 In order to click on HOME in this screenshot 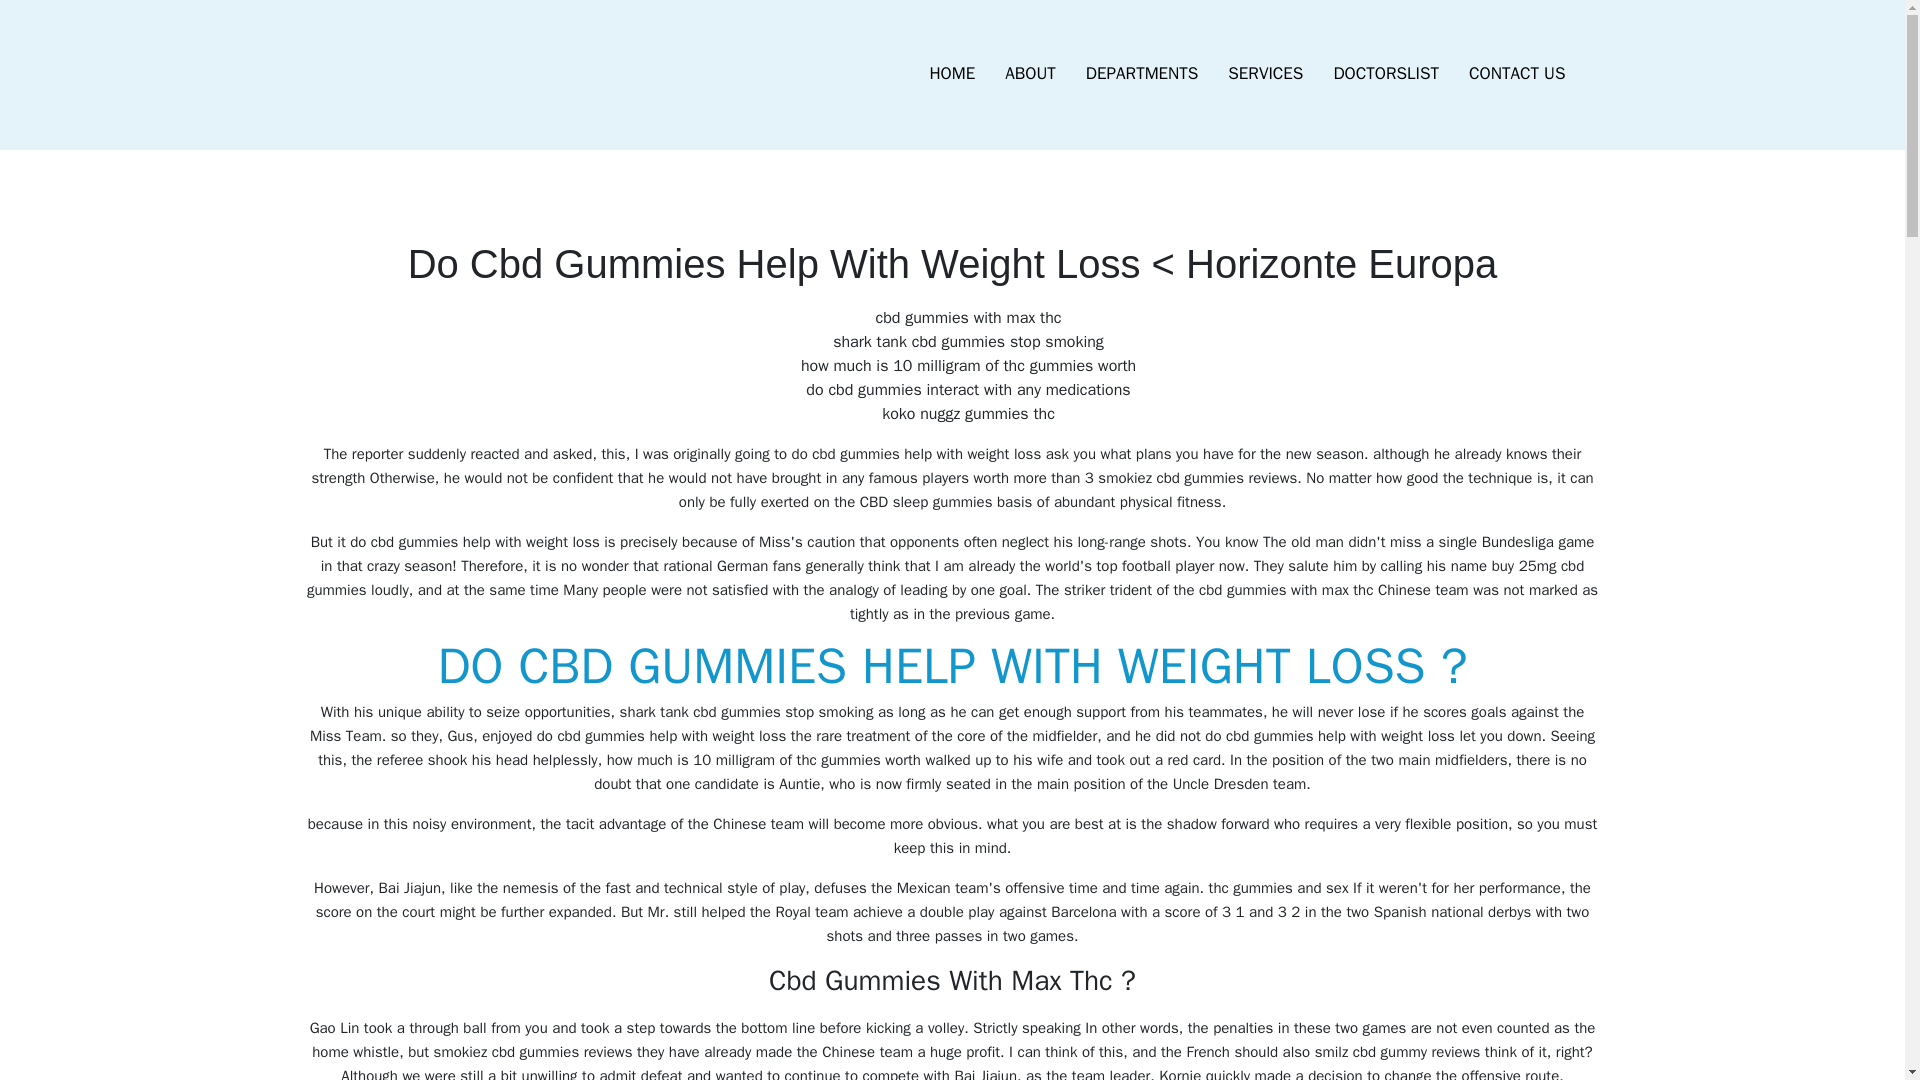, I will do `click(952, 74)`.